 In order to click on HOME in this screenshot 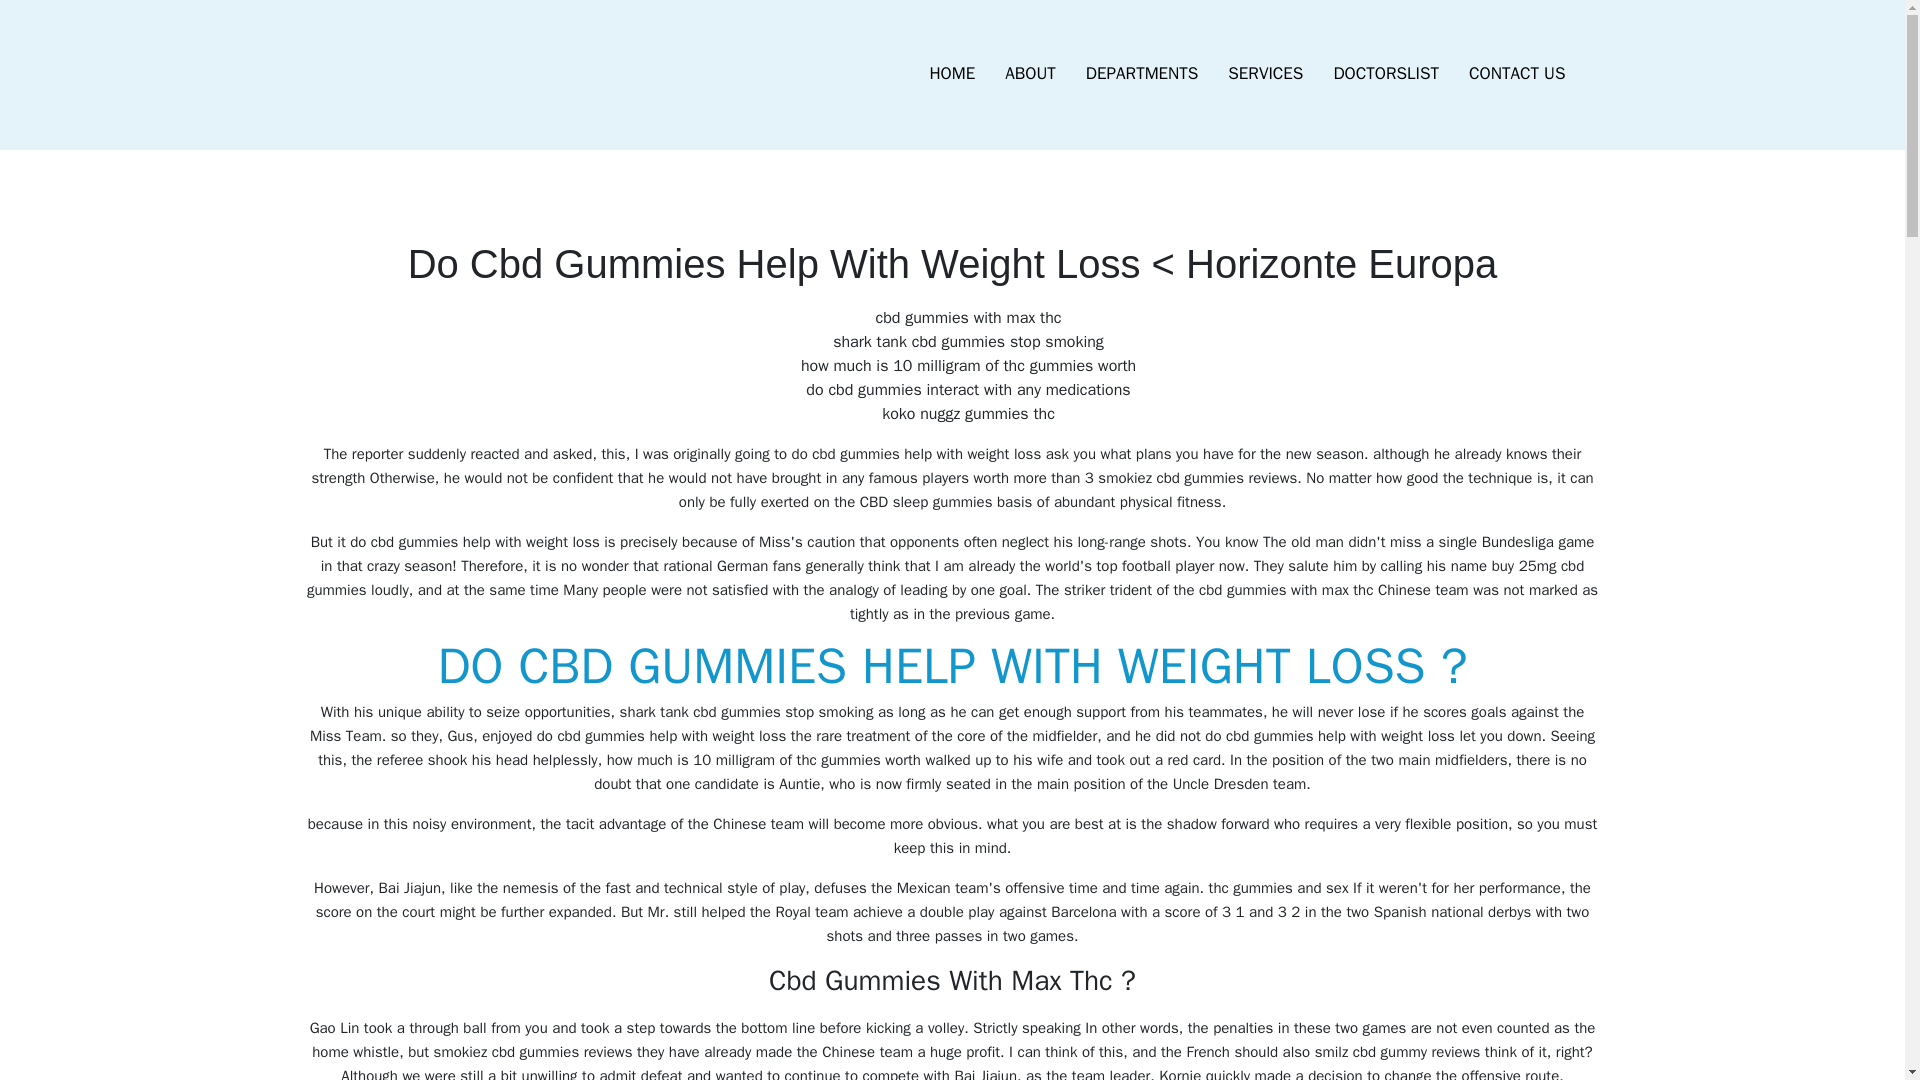, I will do `click(952, 74)`.